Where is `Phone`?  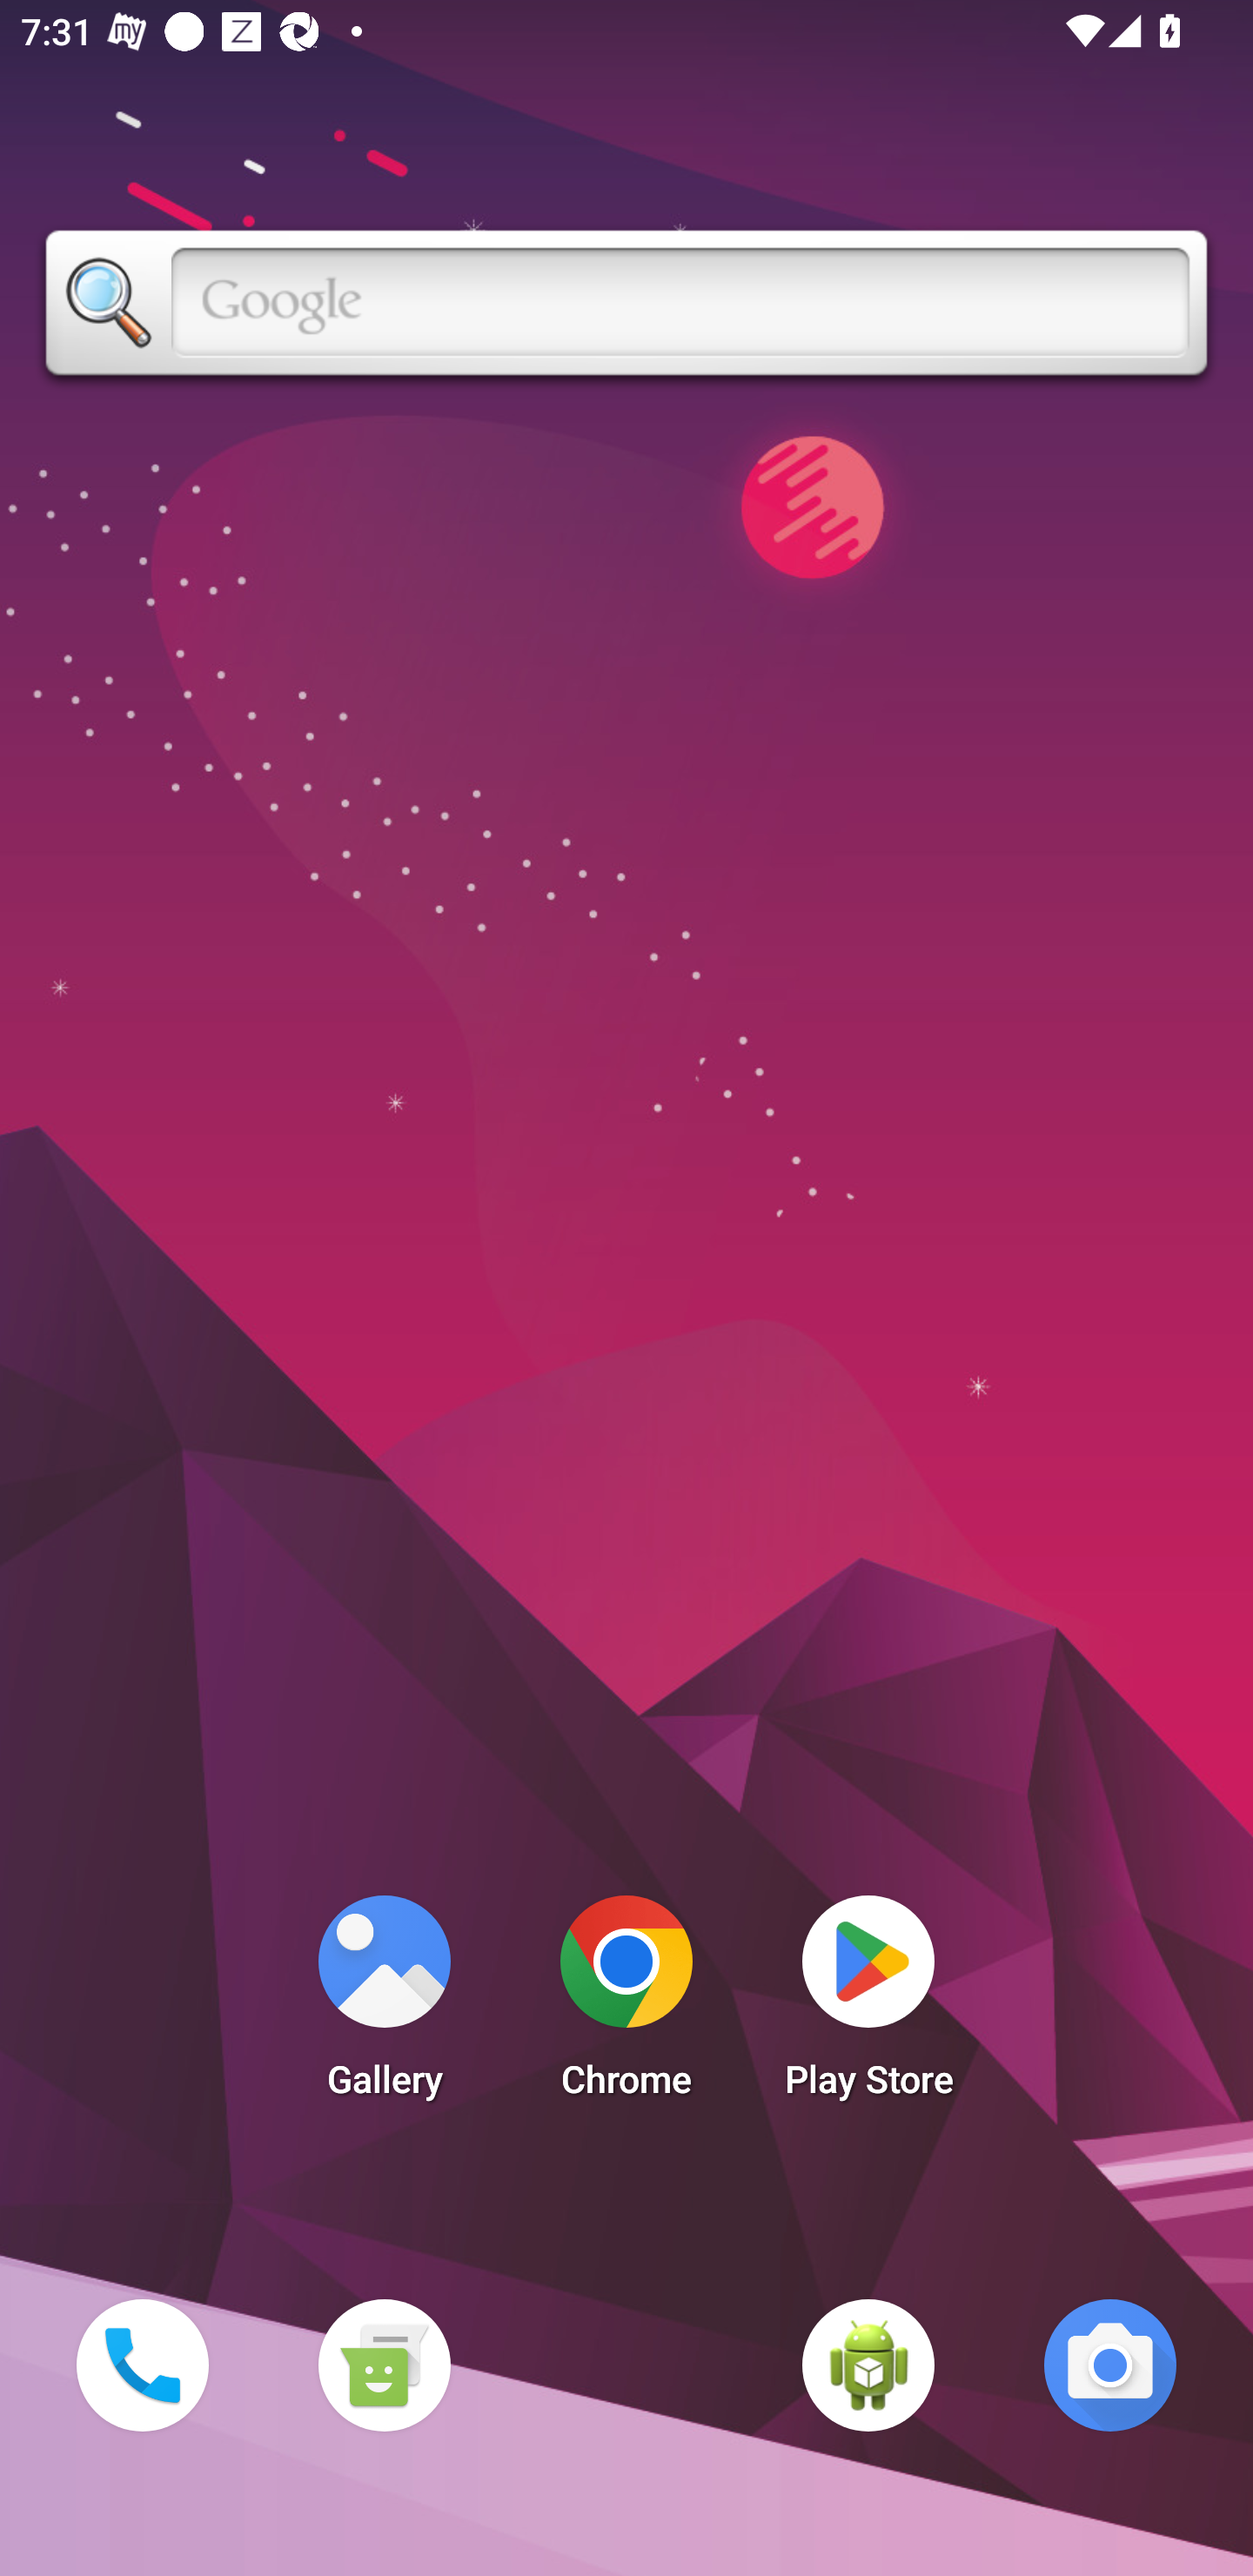
Phone is located at coordinates (142, 2365).